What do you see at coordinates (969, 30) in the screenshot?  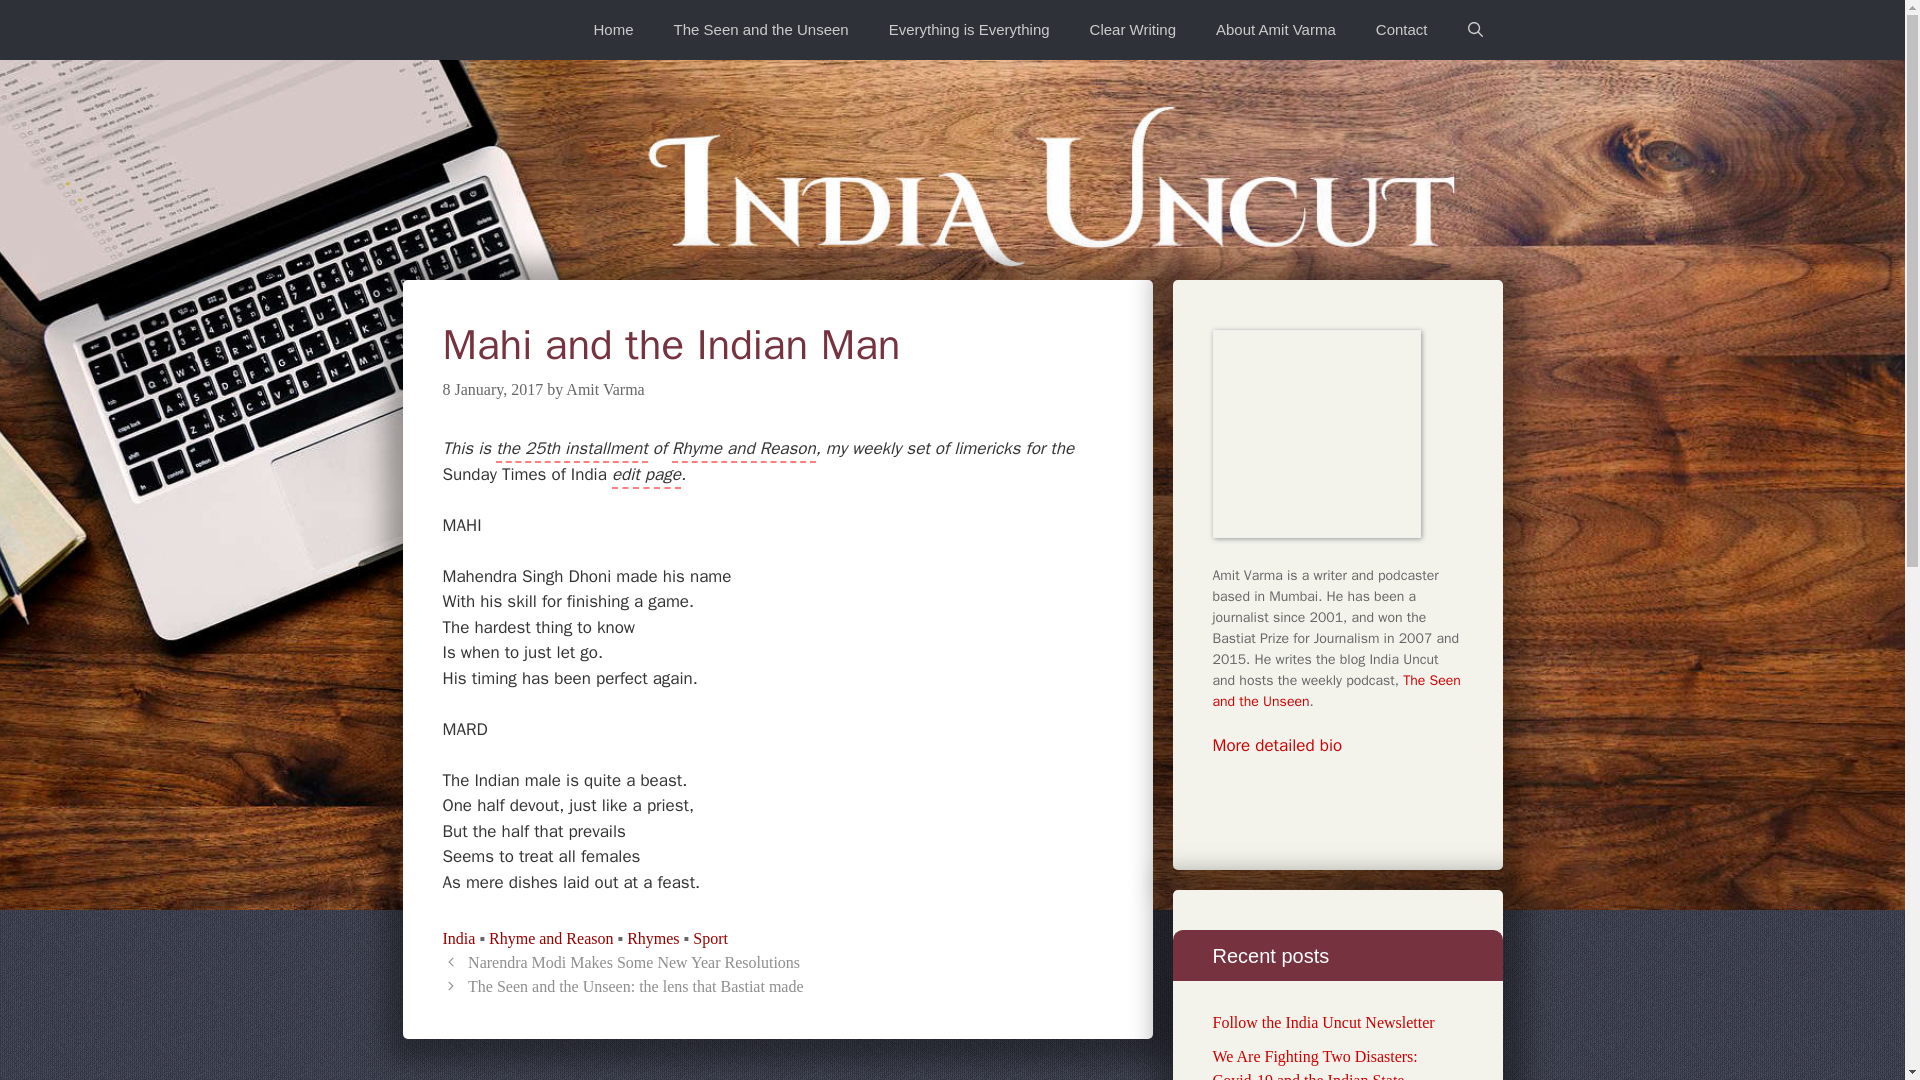 I see `Everything is Everything` at bounding box center [969, 30].